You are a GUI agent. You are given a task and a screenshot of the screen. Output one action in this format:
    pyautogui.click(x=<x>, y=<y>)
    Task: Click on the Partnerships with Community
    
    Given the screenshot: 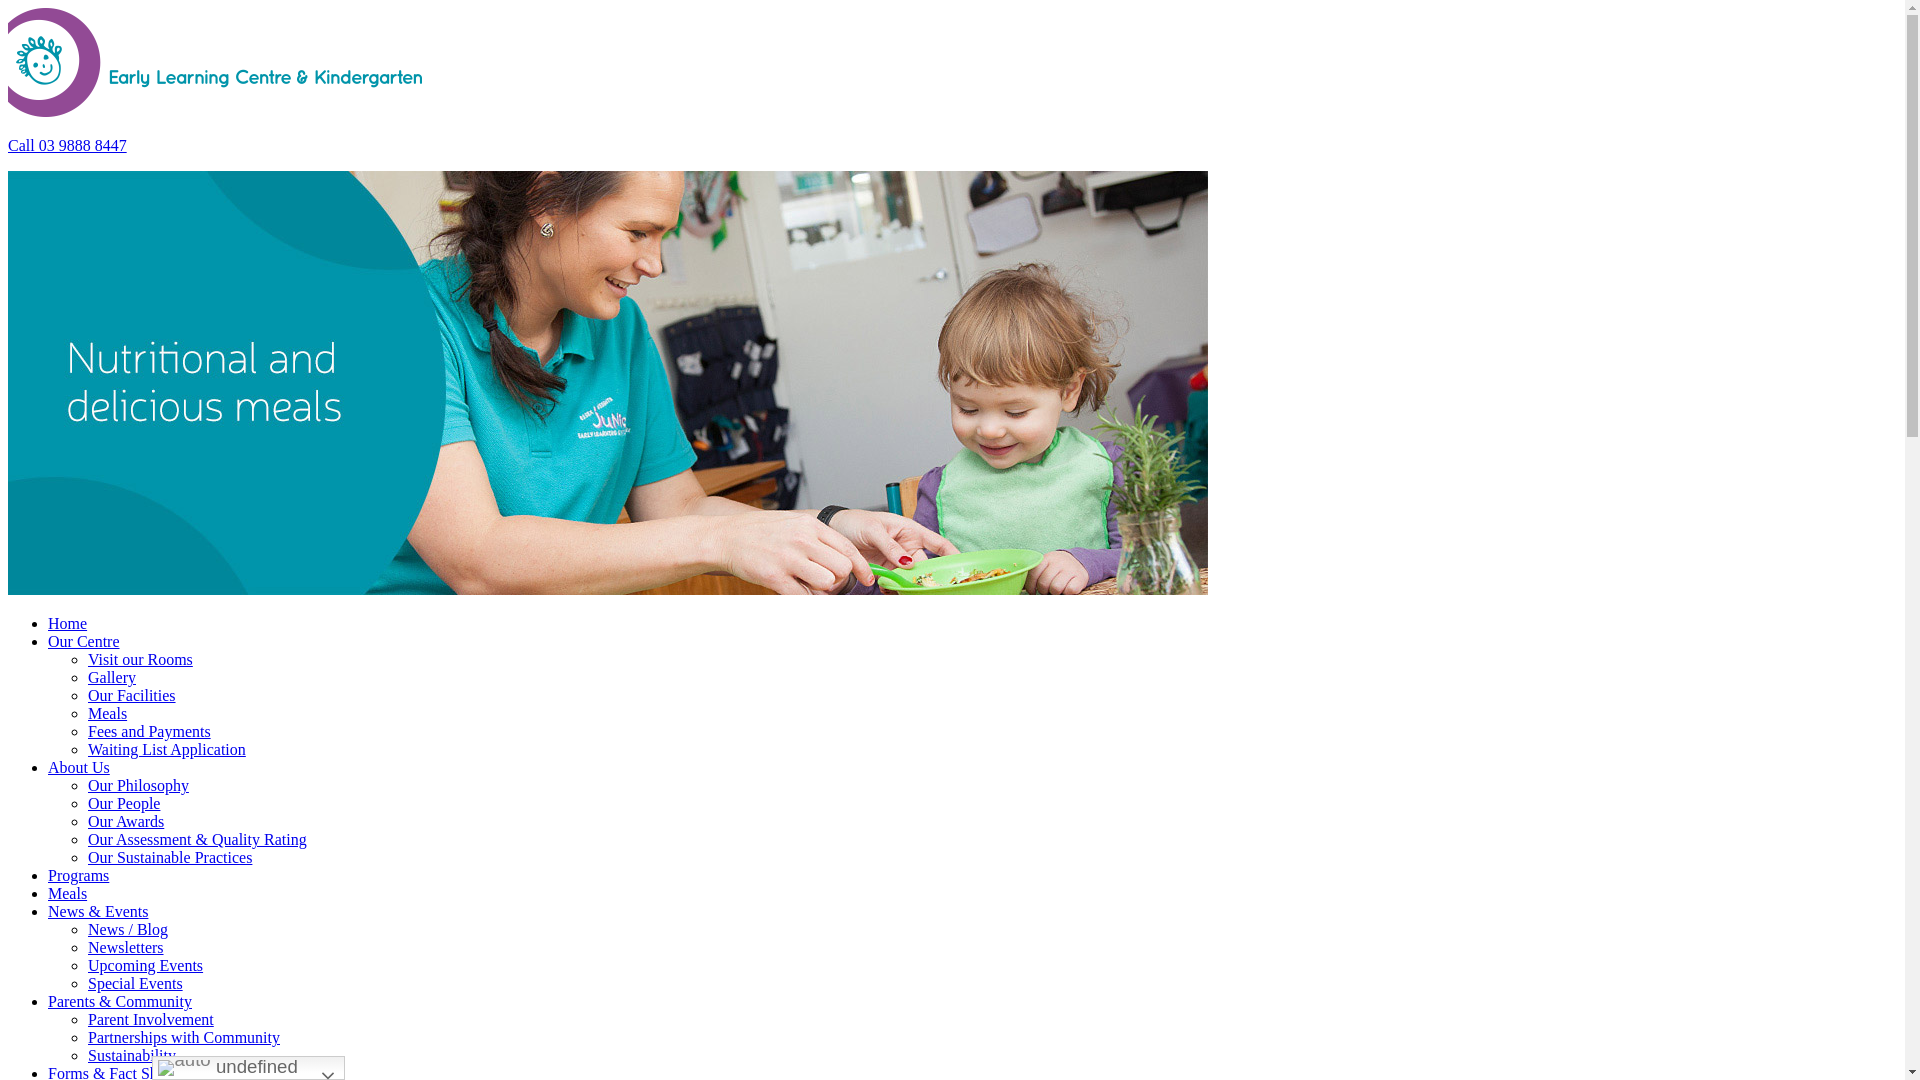 What is the action you would take?
    pyautogui.click(x=184, y=1038)
    